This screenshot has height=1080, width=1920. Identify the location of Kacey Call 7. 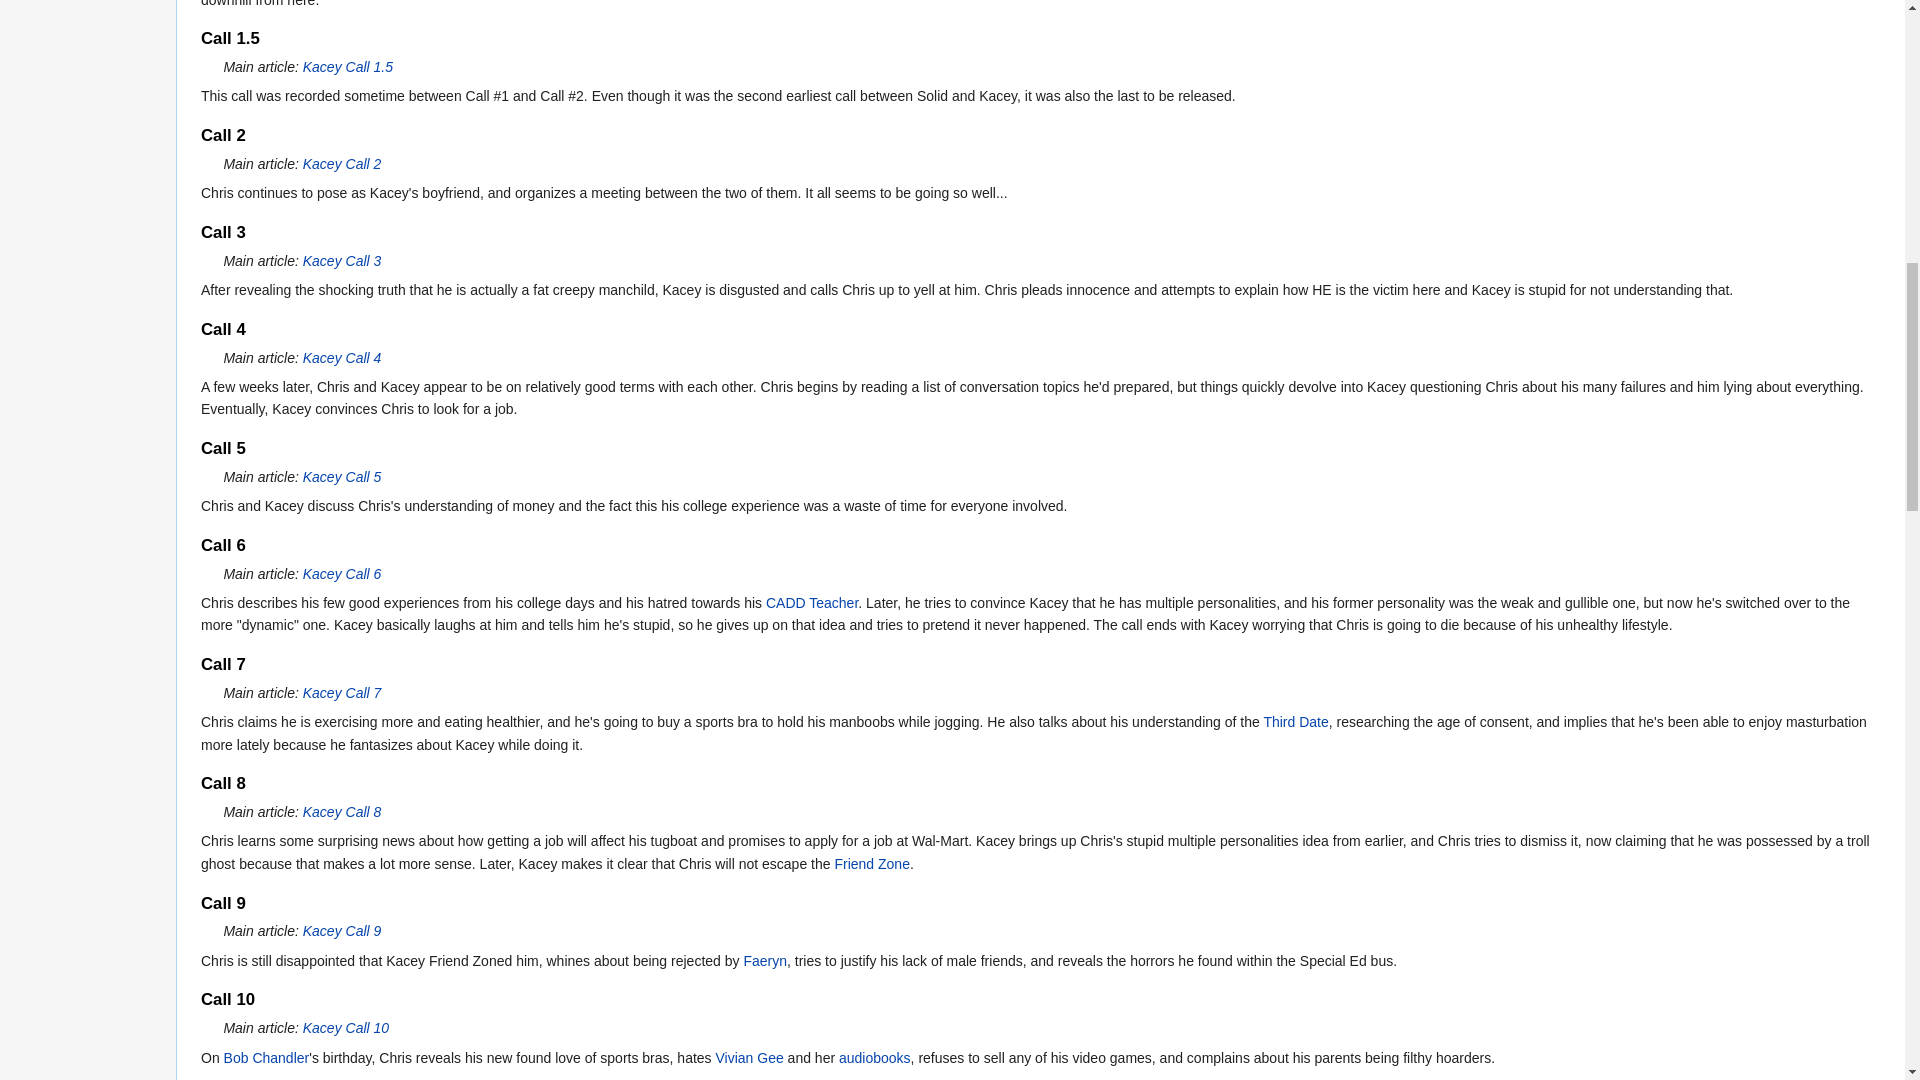
(342, 692).